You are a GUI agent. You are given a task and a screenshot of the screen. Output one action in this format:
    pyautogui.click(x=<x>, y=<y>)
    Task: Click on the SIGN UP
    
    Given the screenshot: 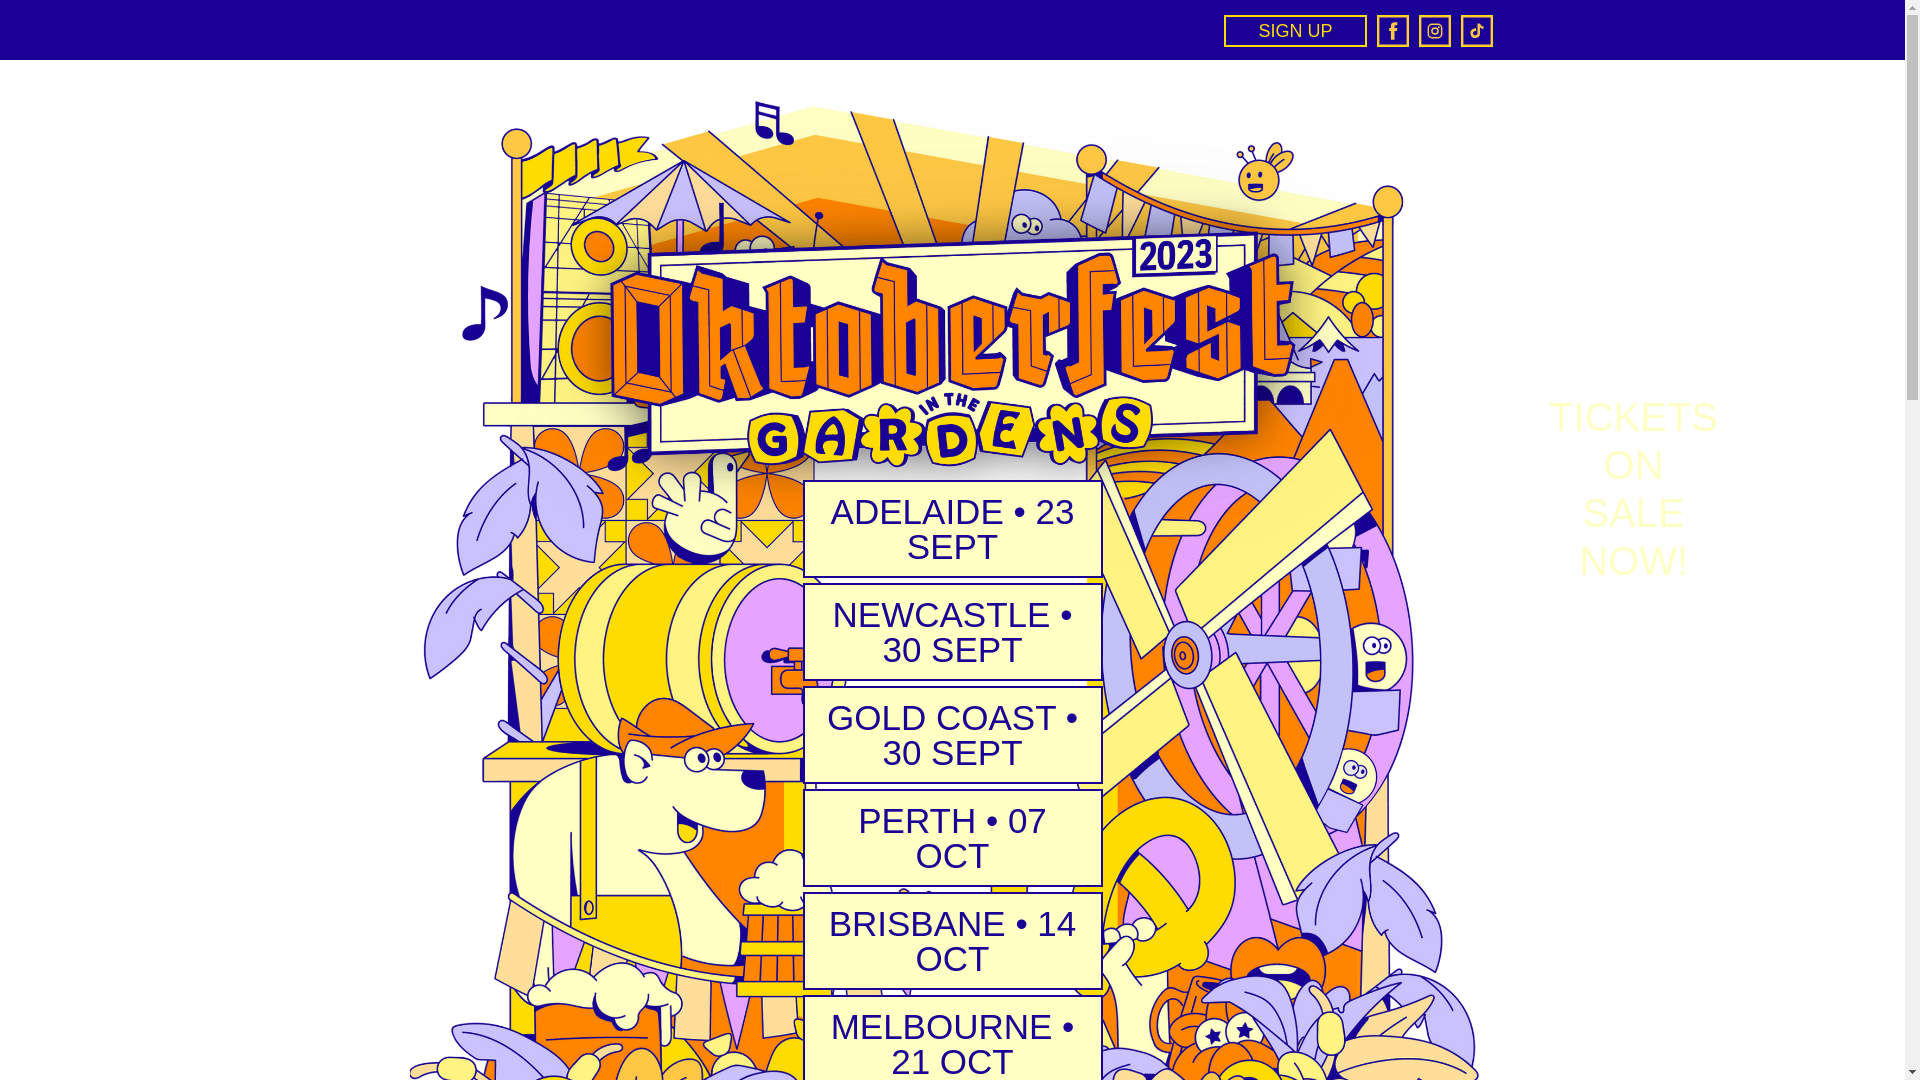 What is the action you would take?
    pyautogui.click(x=1295, y=31)
    